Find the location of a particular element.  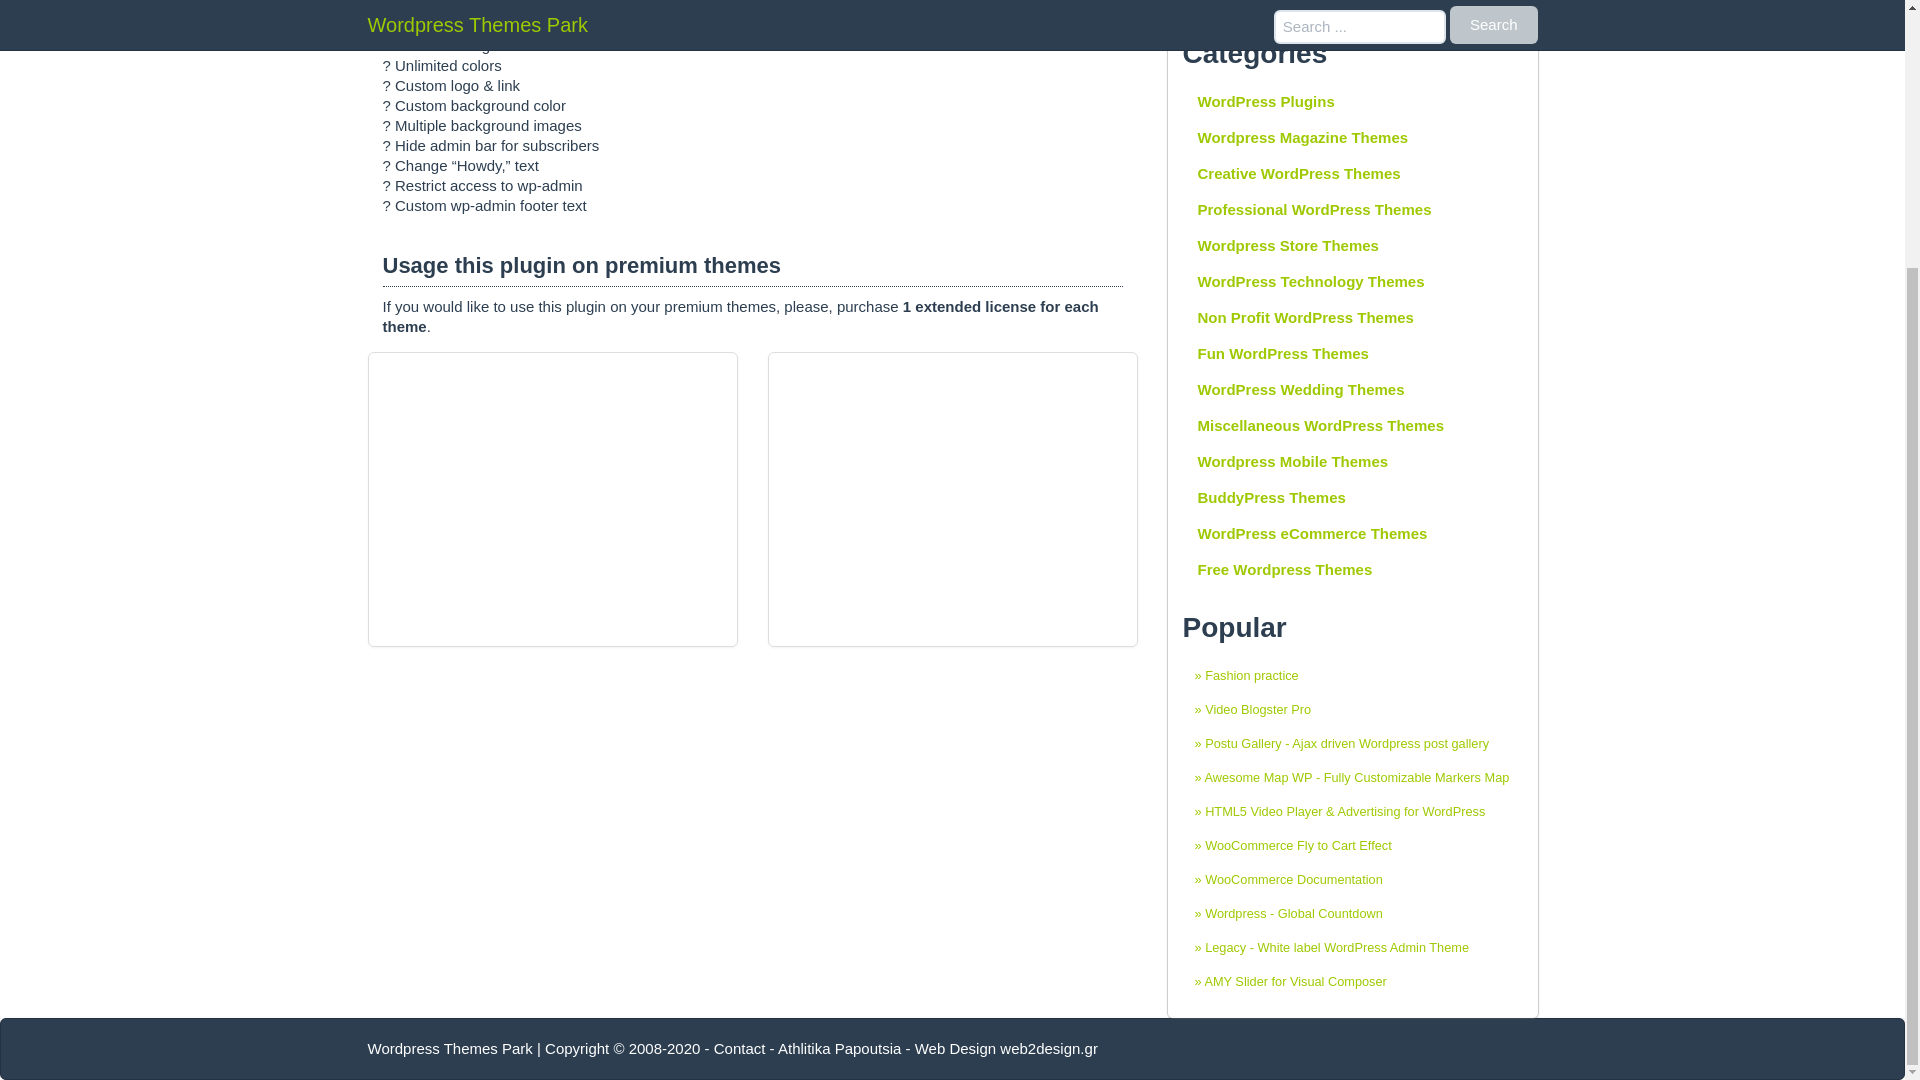

Creative WordPress Themes is located at coordinates (1352, 174).